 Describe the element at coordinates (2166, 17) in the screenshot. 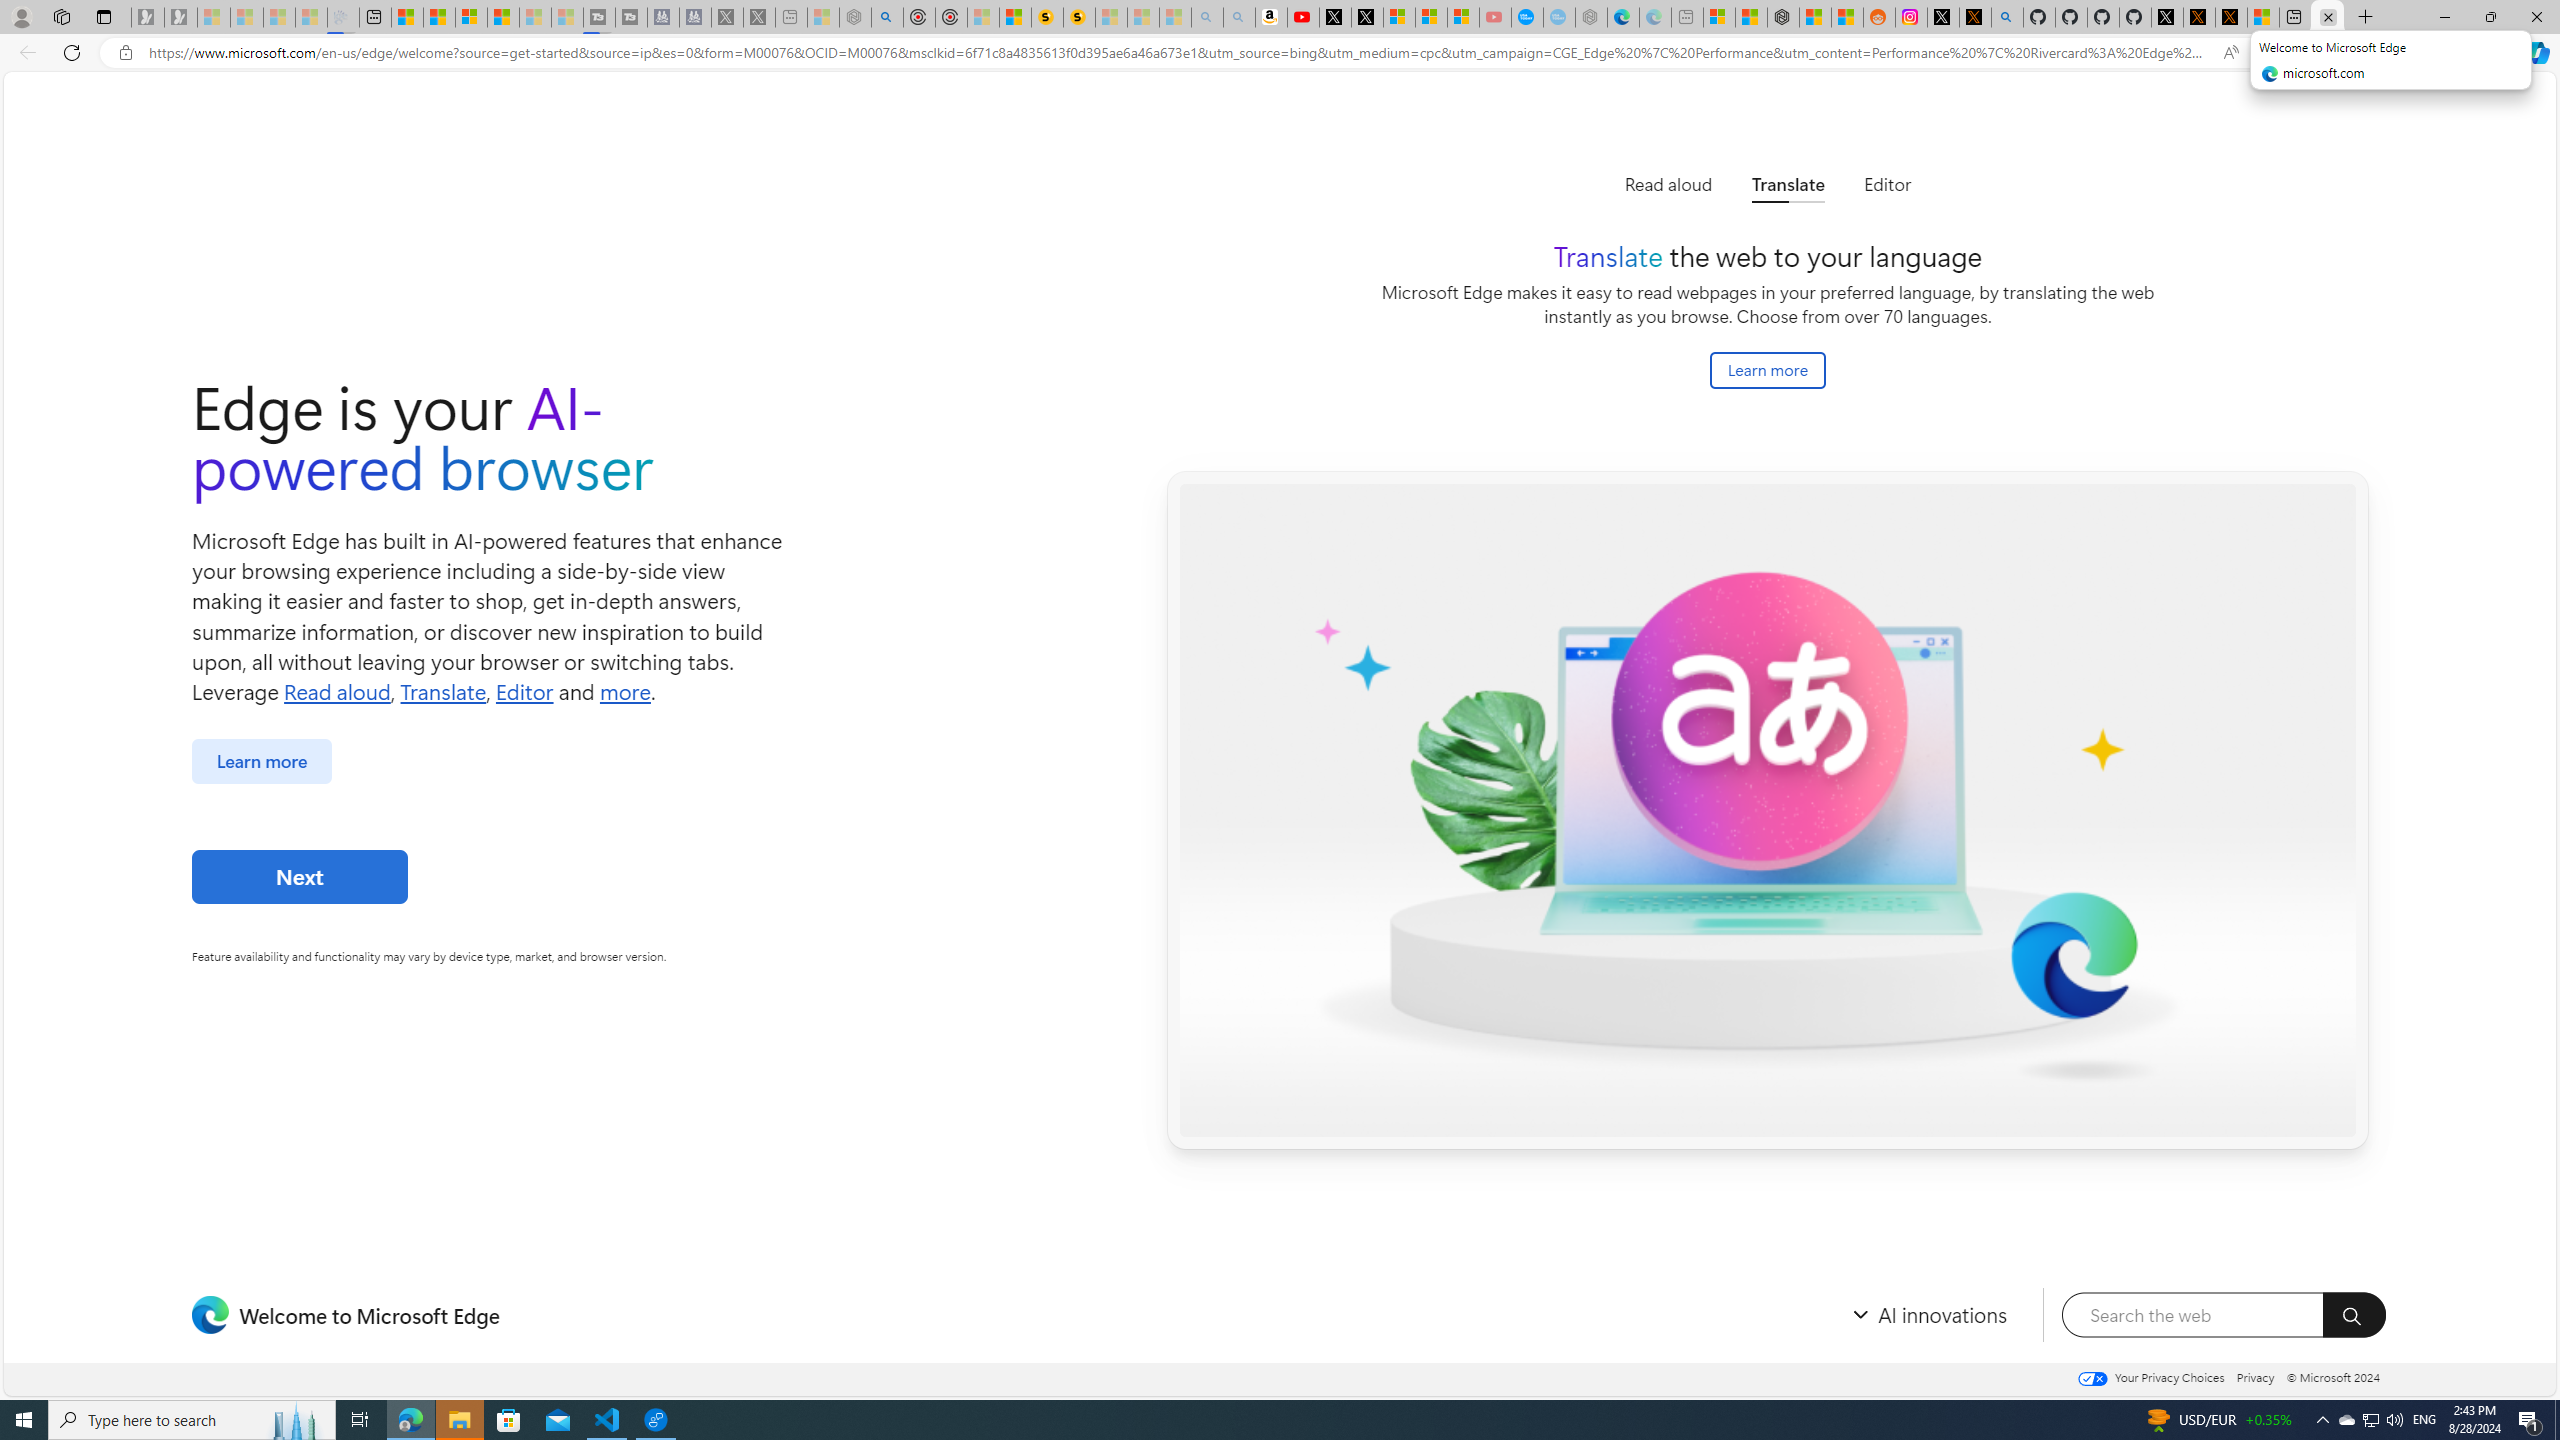

I see `Profile / X` at that location.